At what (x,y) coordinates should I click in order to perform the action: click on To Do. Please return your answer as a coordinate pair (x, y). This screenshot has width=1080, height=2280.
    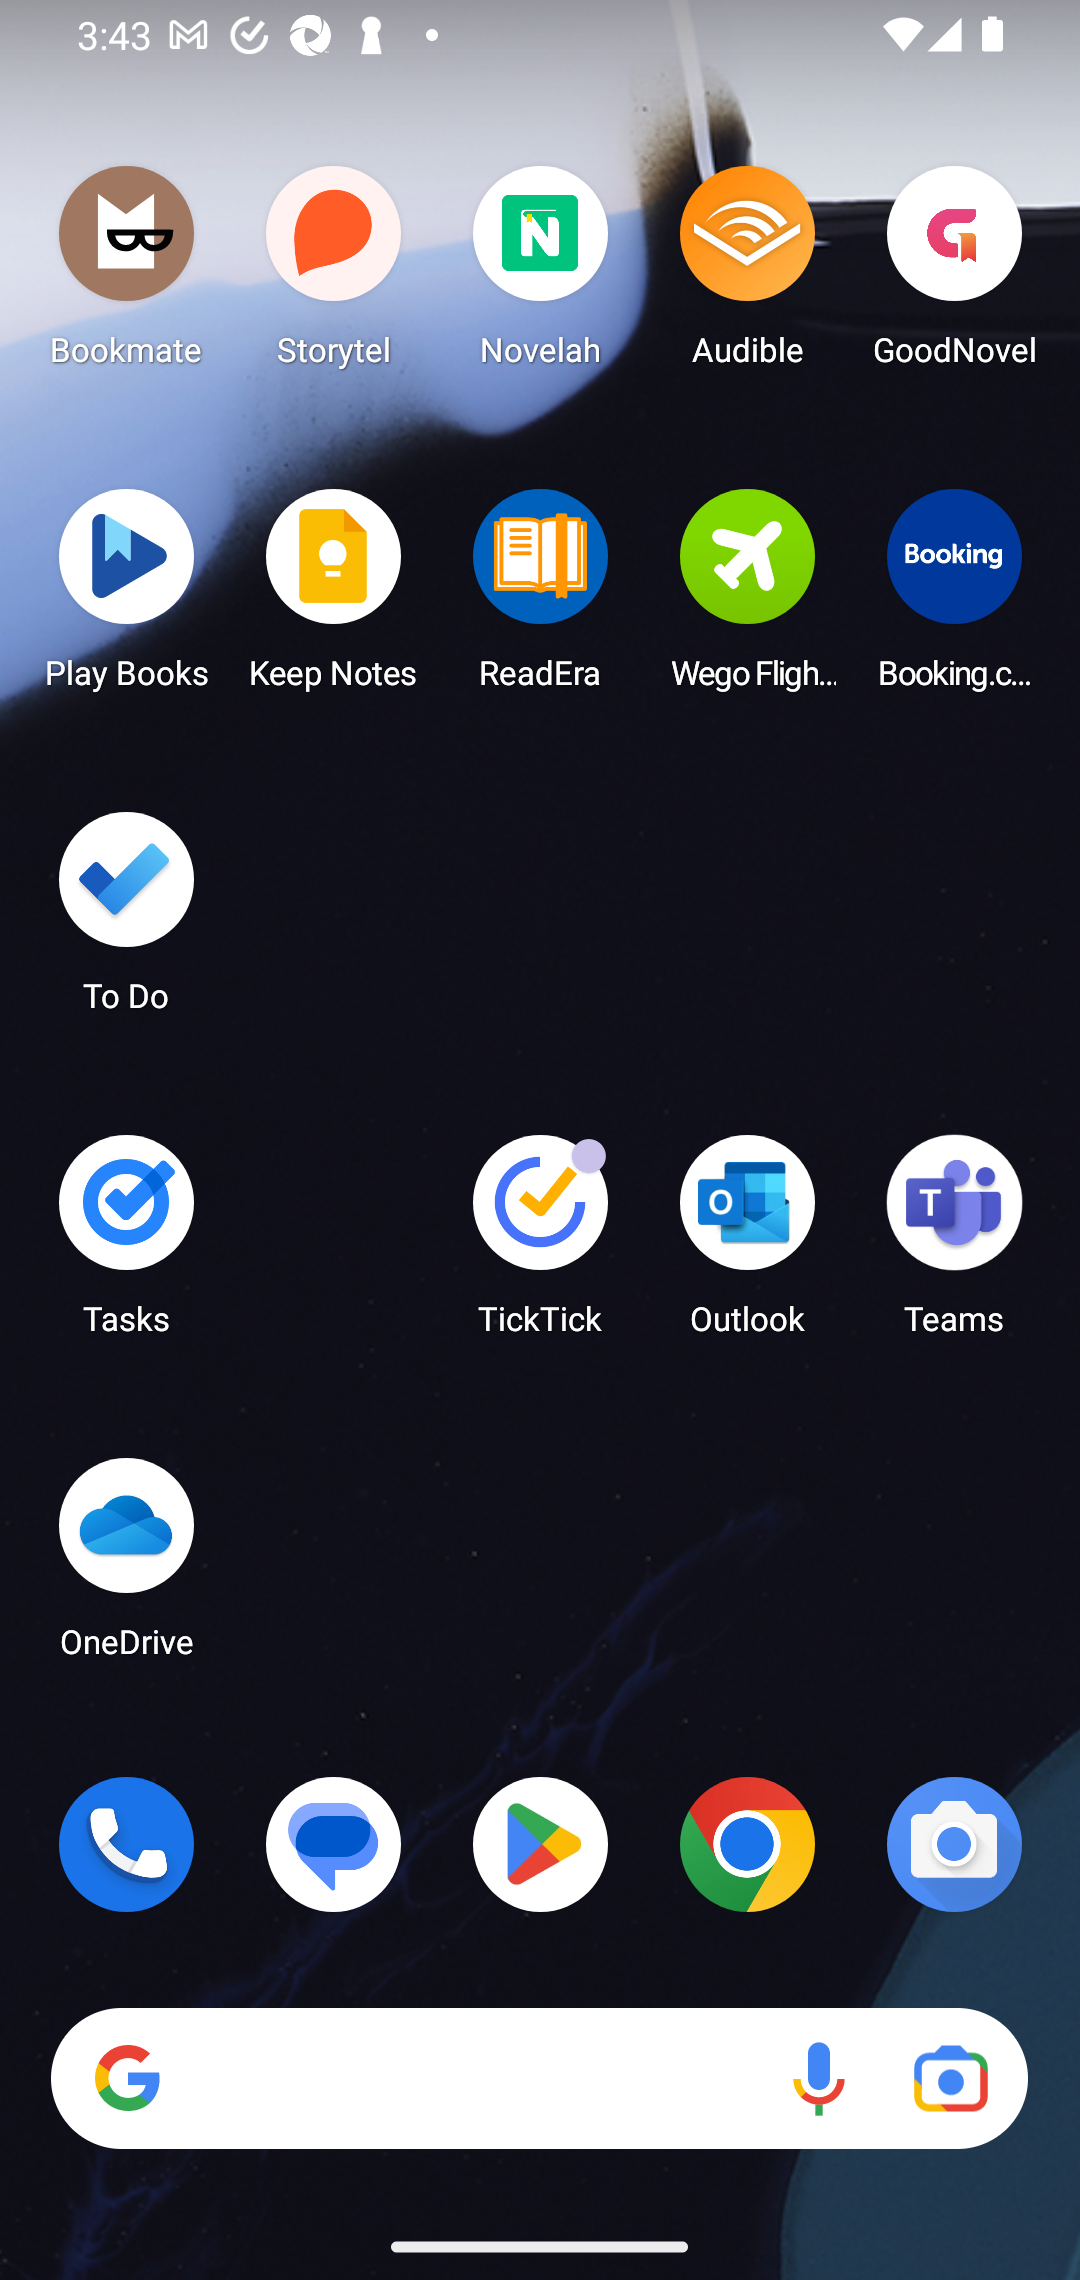
    Looking at the image, I should click on (126, 921).